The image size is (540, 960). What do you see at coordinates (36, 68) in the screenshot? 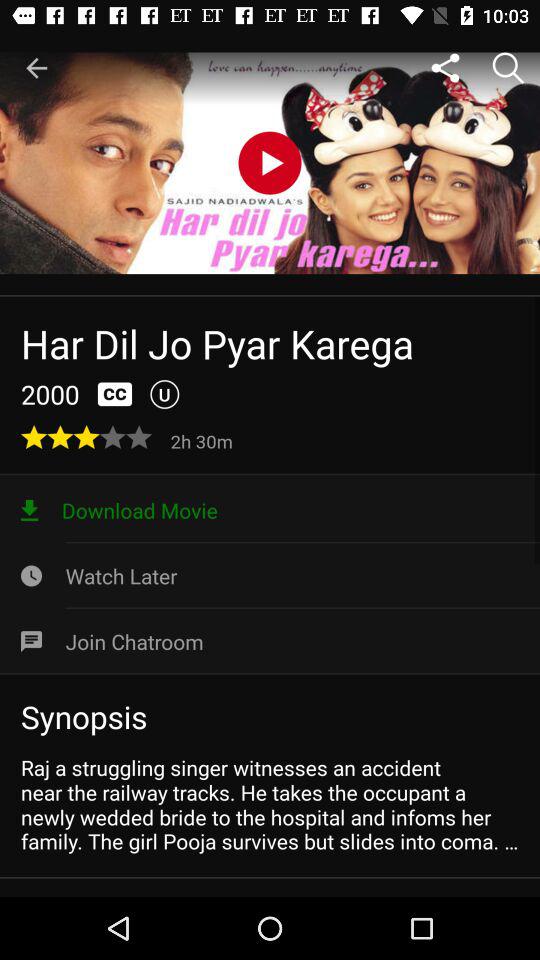
I see `turn off the icon at the top left corner` at bounding box center [36, 68].